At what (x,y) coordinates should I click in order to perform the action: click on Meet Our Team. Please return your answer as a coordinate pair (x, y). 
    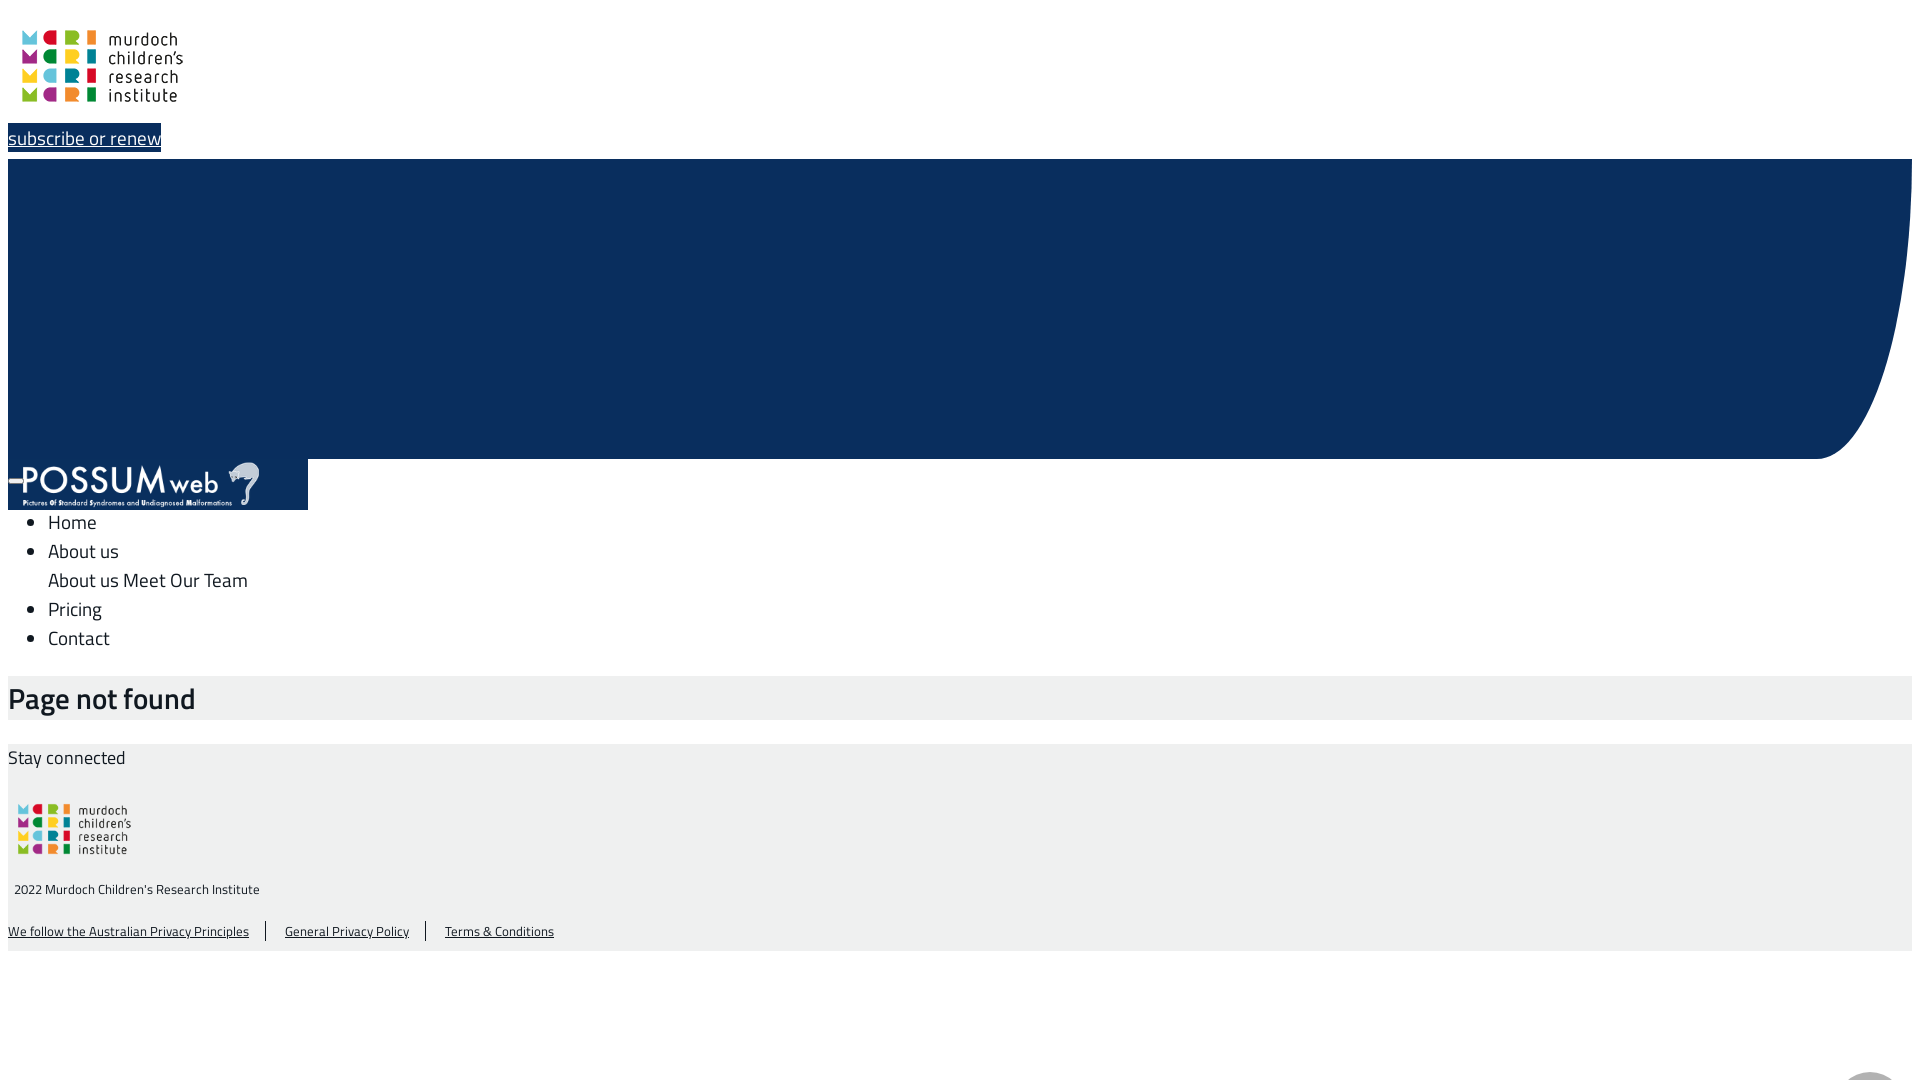
    Looking at the image, I should click on (185, 580).